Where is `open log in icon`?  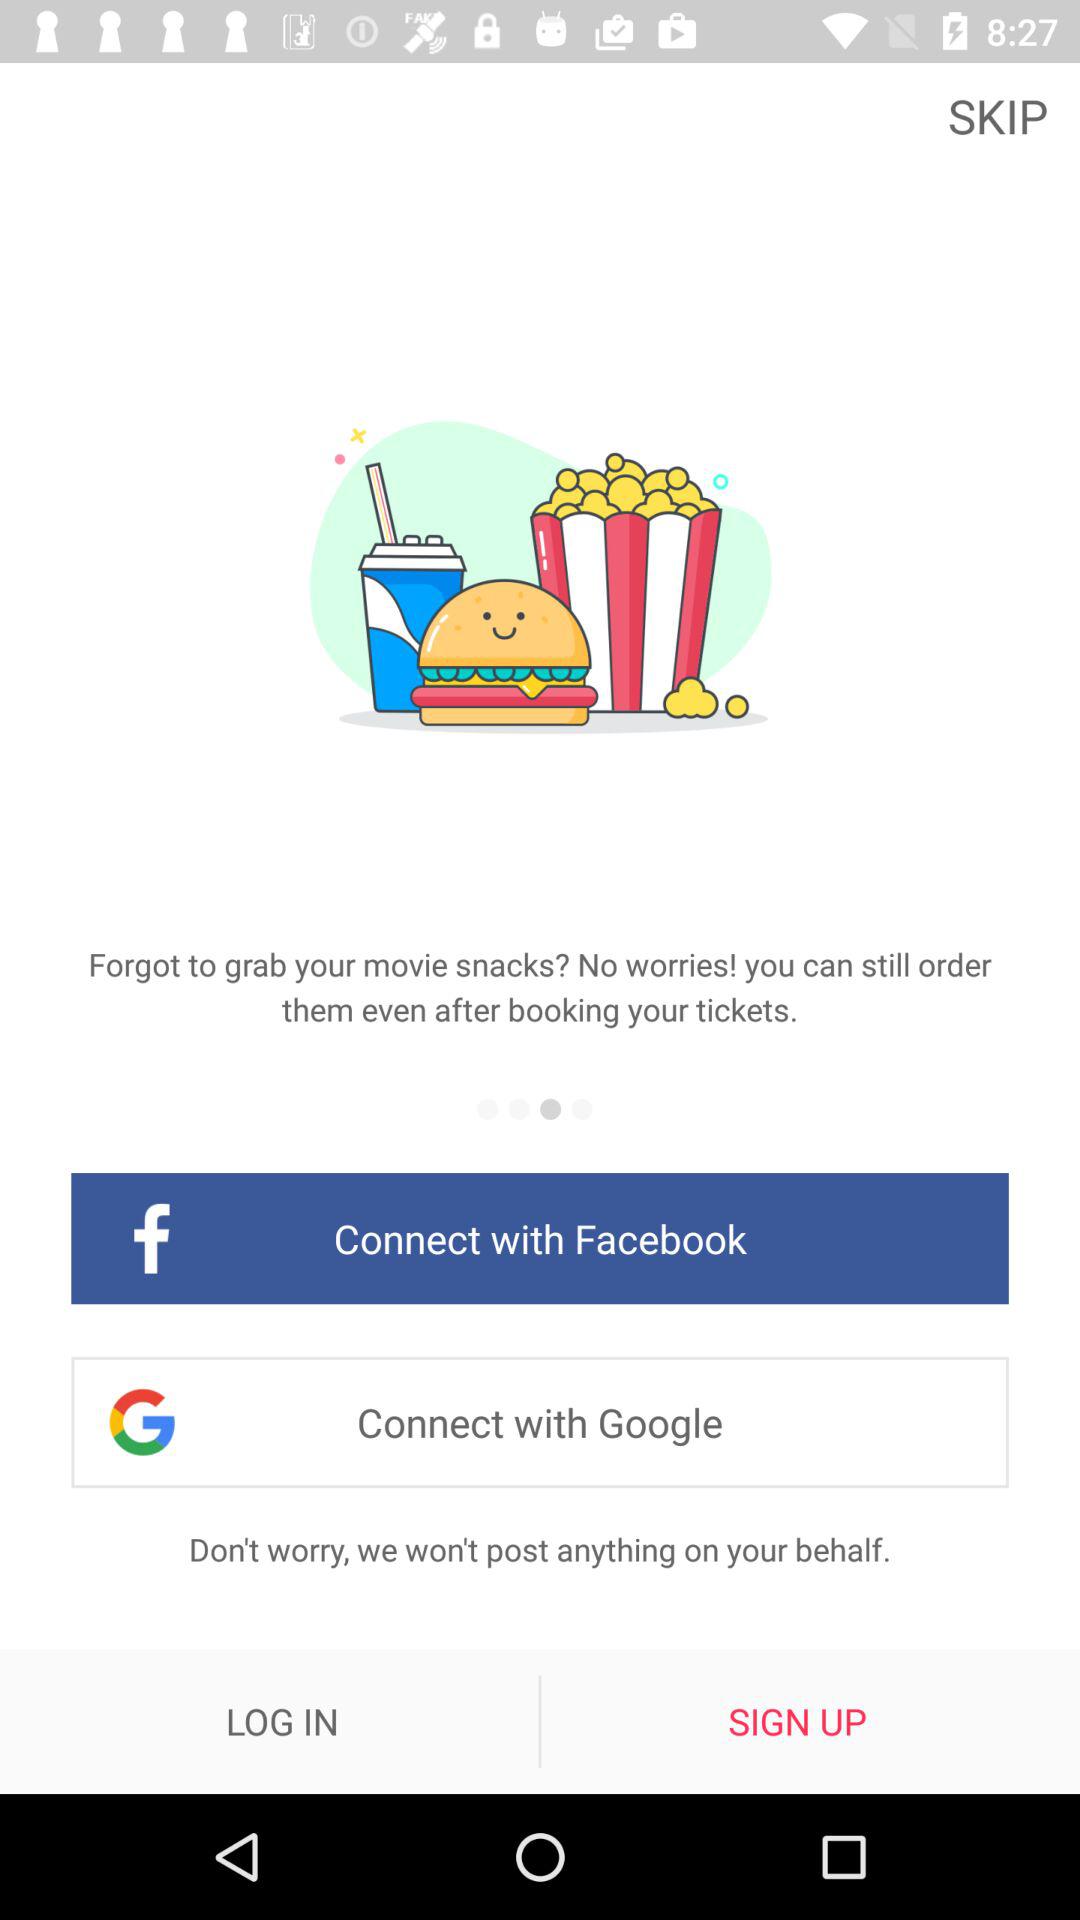 open log in icon is located at coordinates (282, 1721).